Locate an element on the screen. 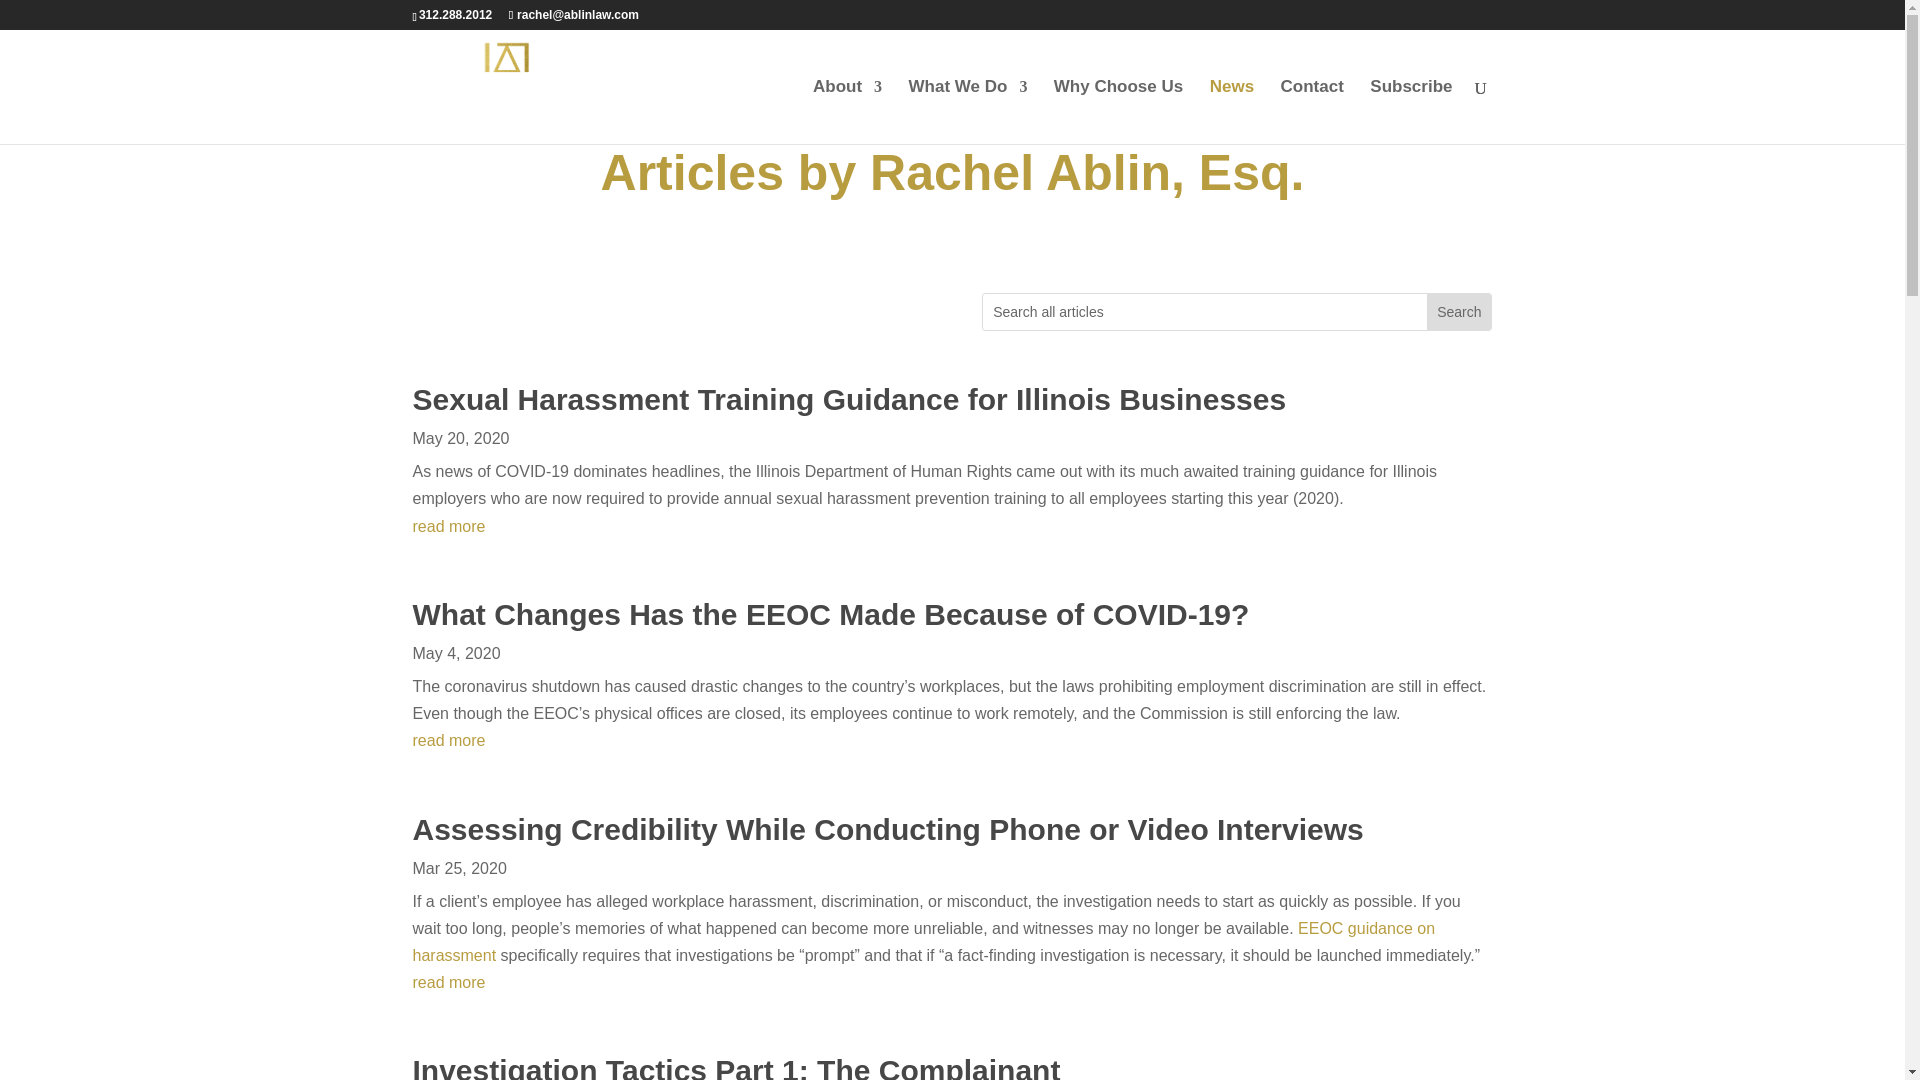 This screenshot has height=1080, width=1920. Subscribe is located at coordinates (1410, 111).